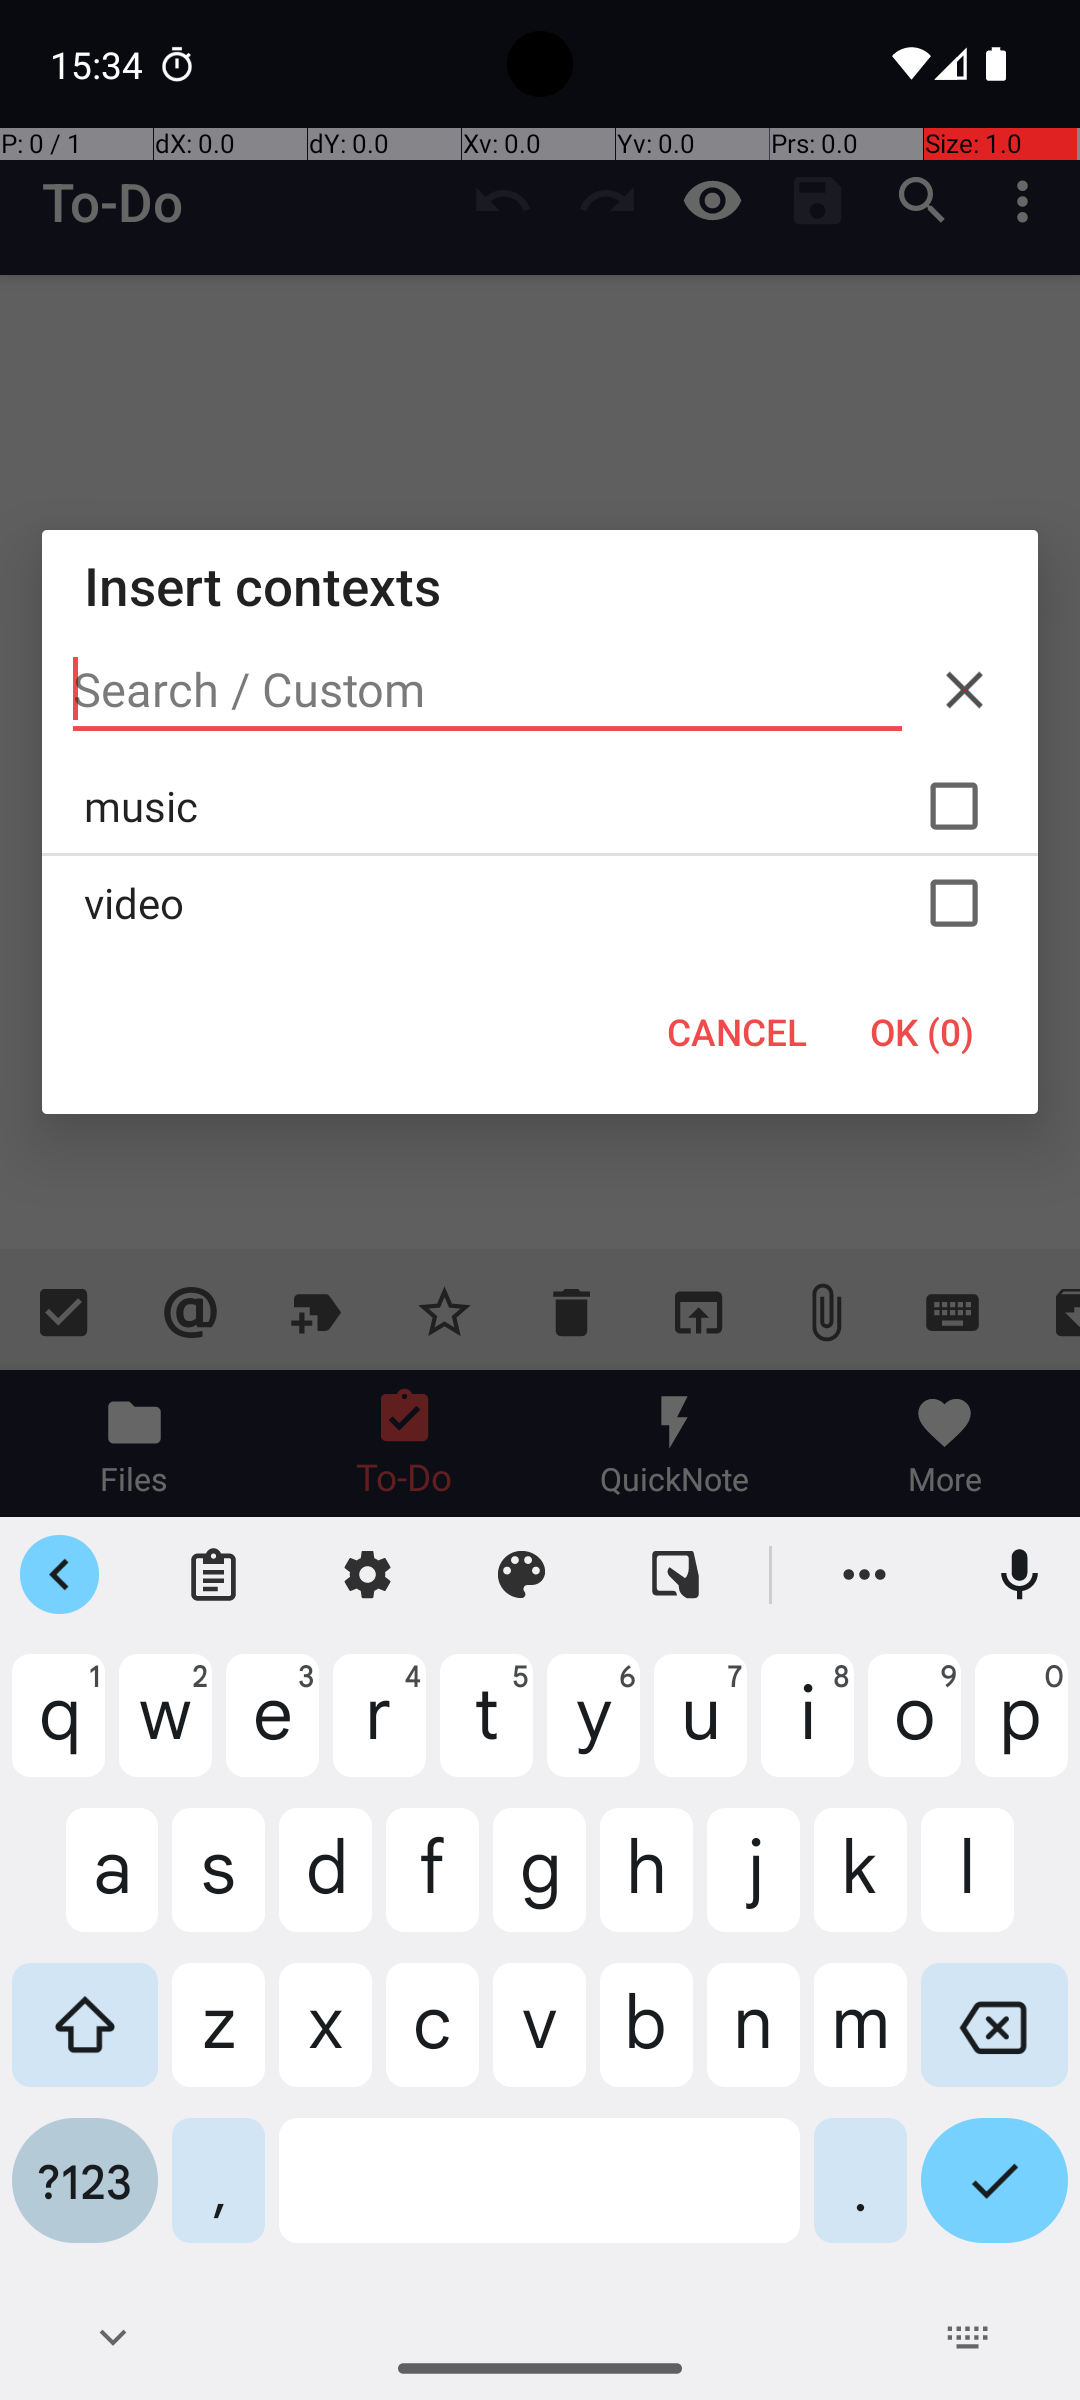 The height and width of the screenshot is (2400, 1080). What do you see at coordinates (540, 903) in the screenshot?
I see `video` at bounding box center [540, 903].